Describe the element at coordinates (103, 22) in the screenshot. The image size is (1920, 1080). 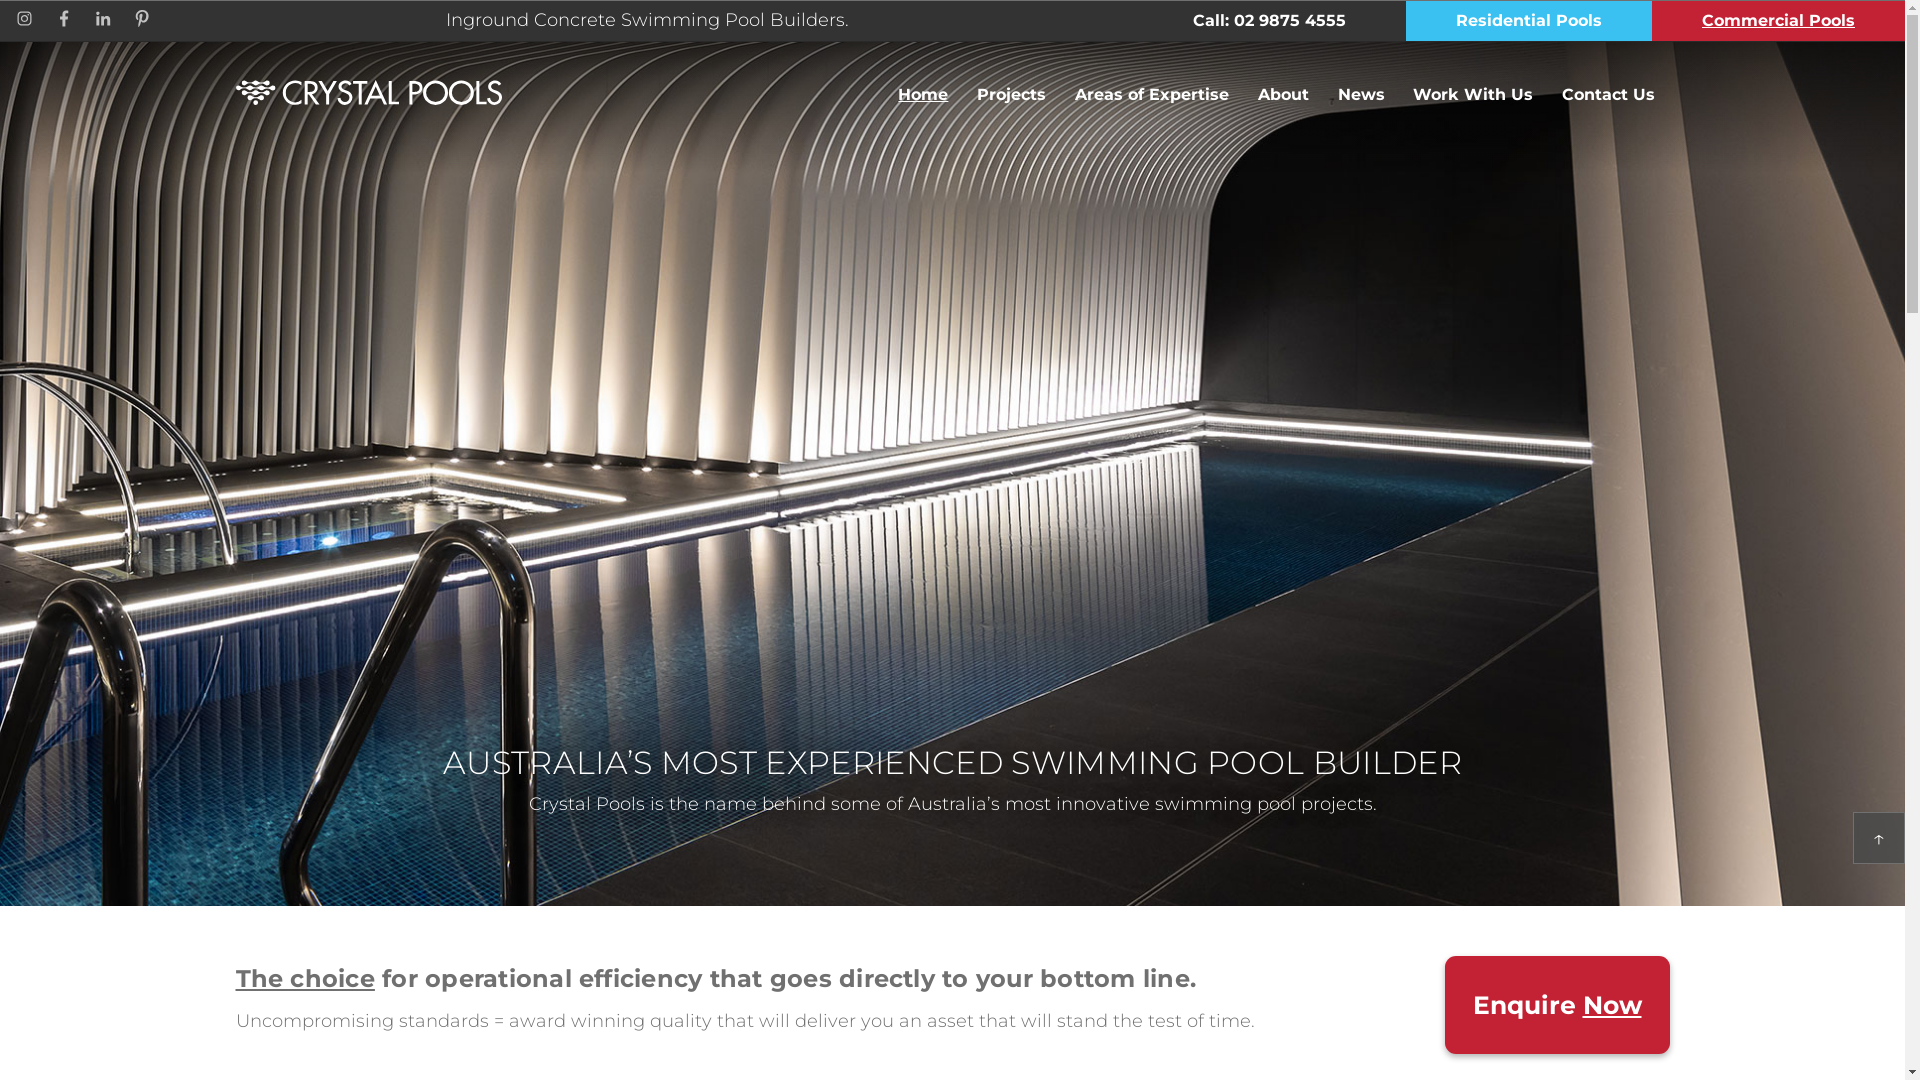
I see `LinkedIn` at that location.